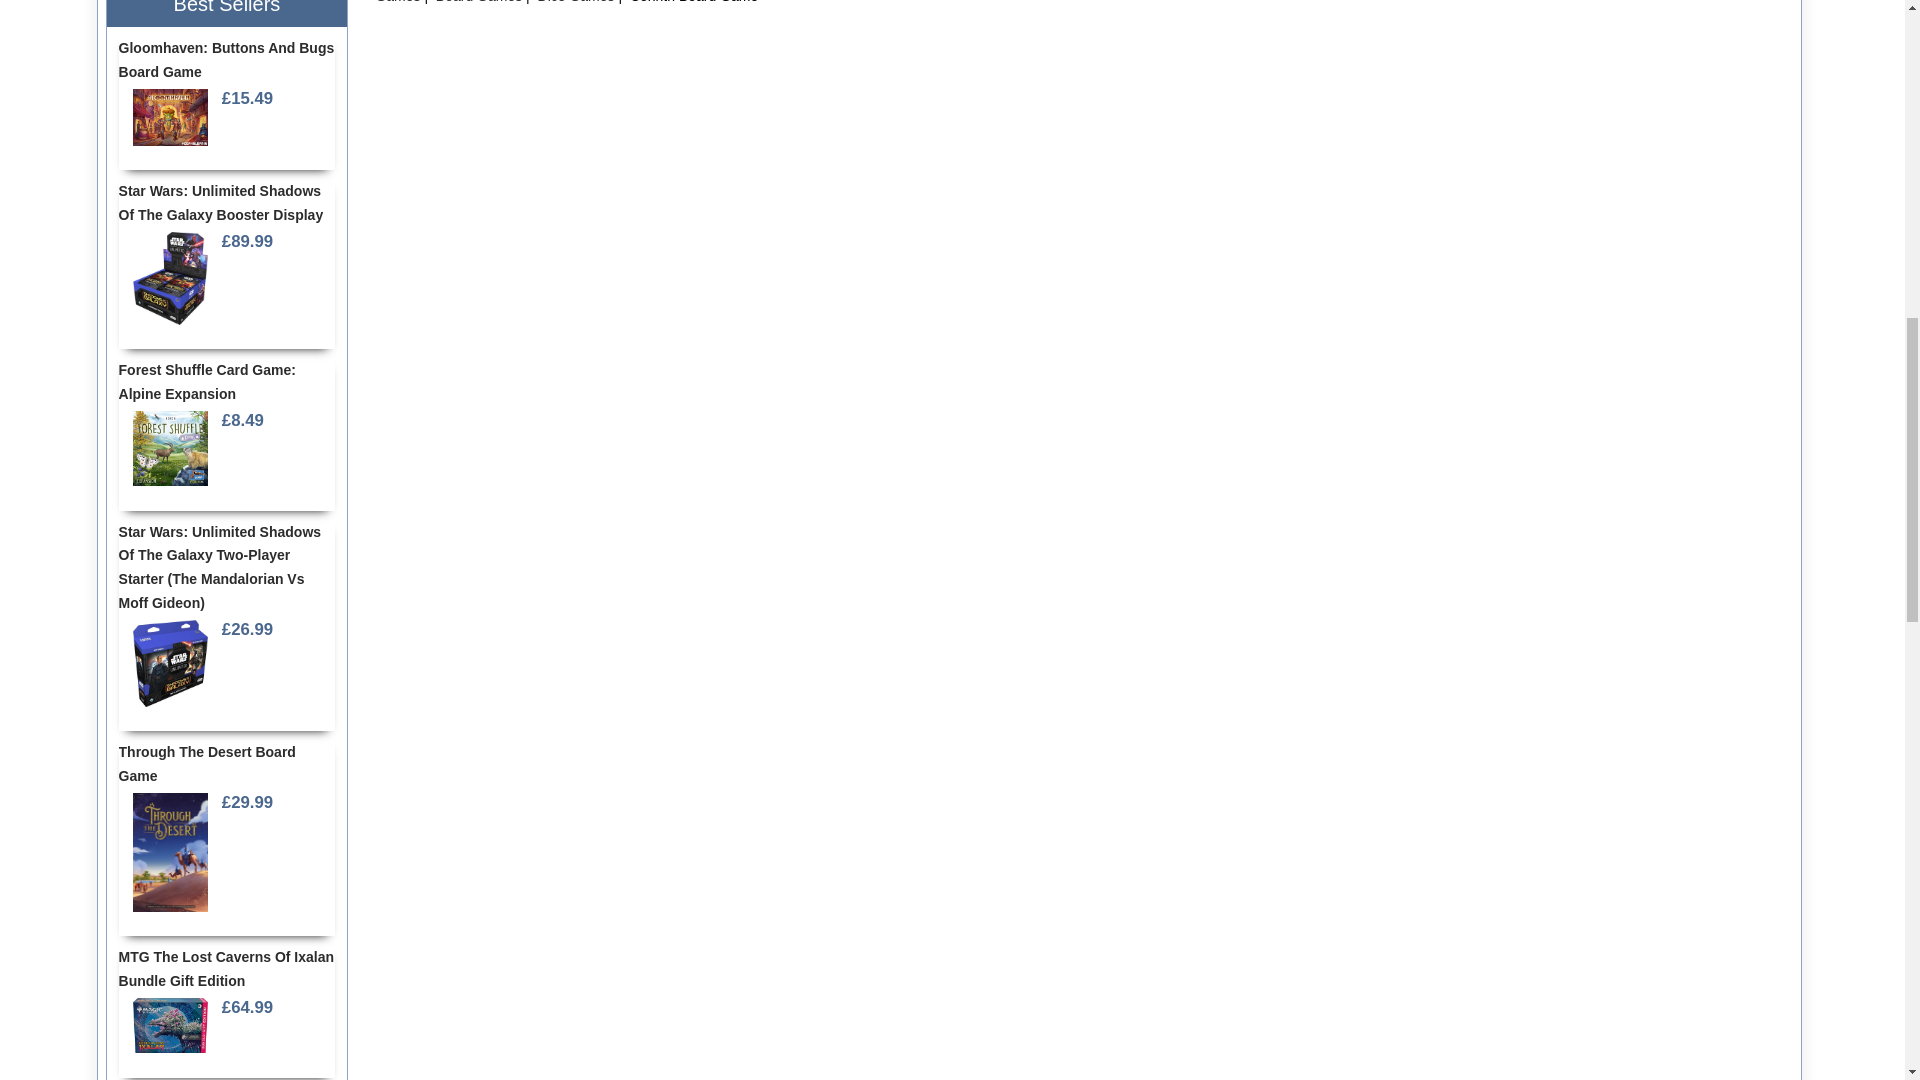 Image resolution: width=1920 pixels, height=1080 pixels. Describe the element at coordinates (170, 1026) in the screenshot. I see `MTG The Lost Caverns Of Ixalan Bundle Gift Edition` at that location.